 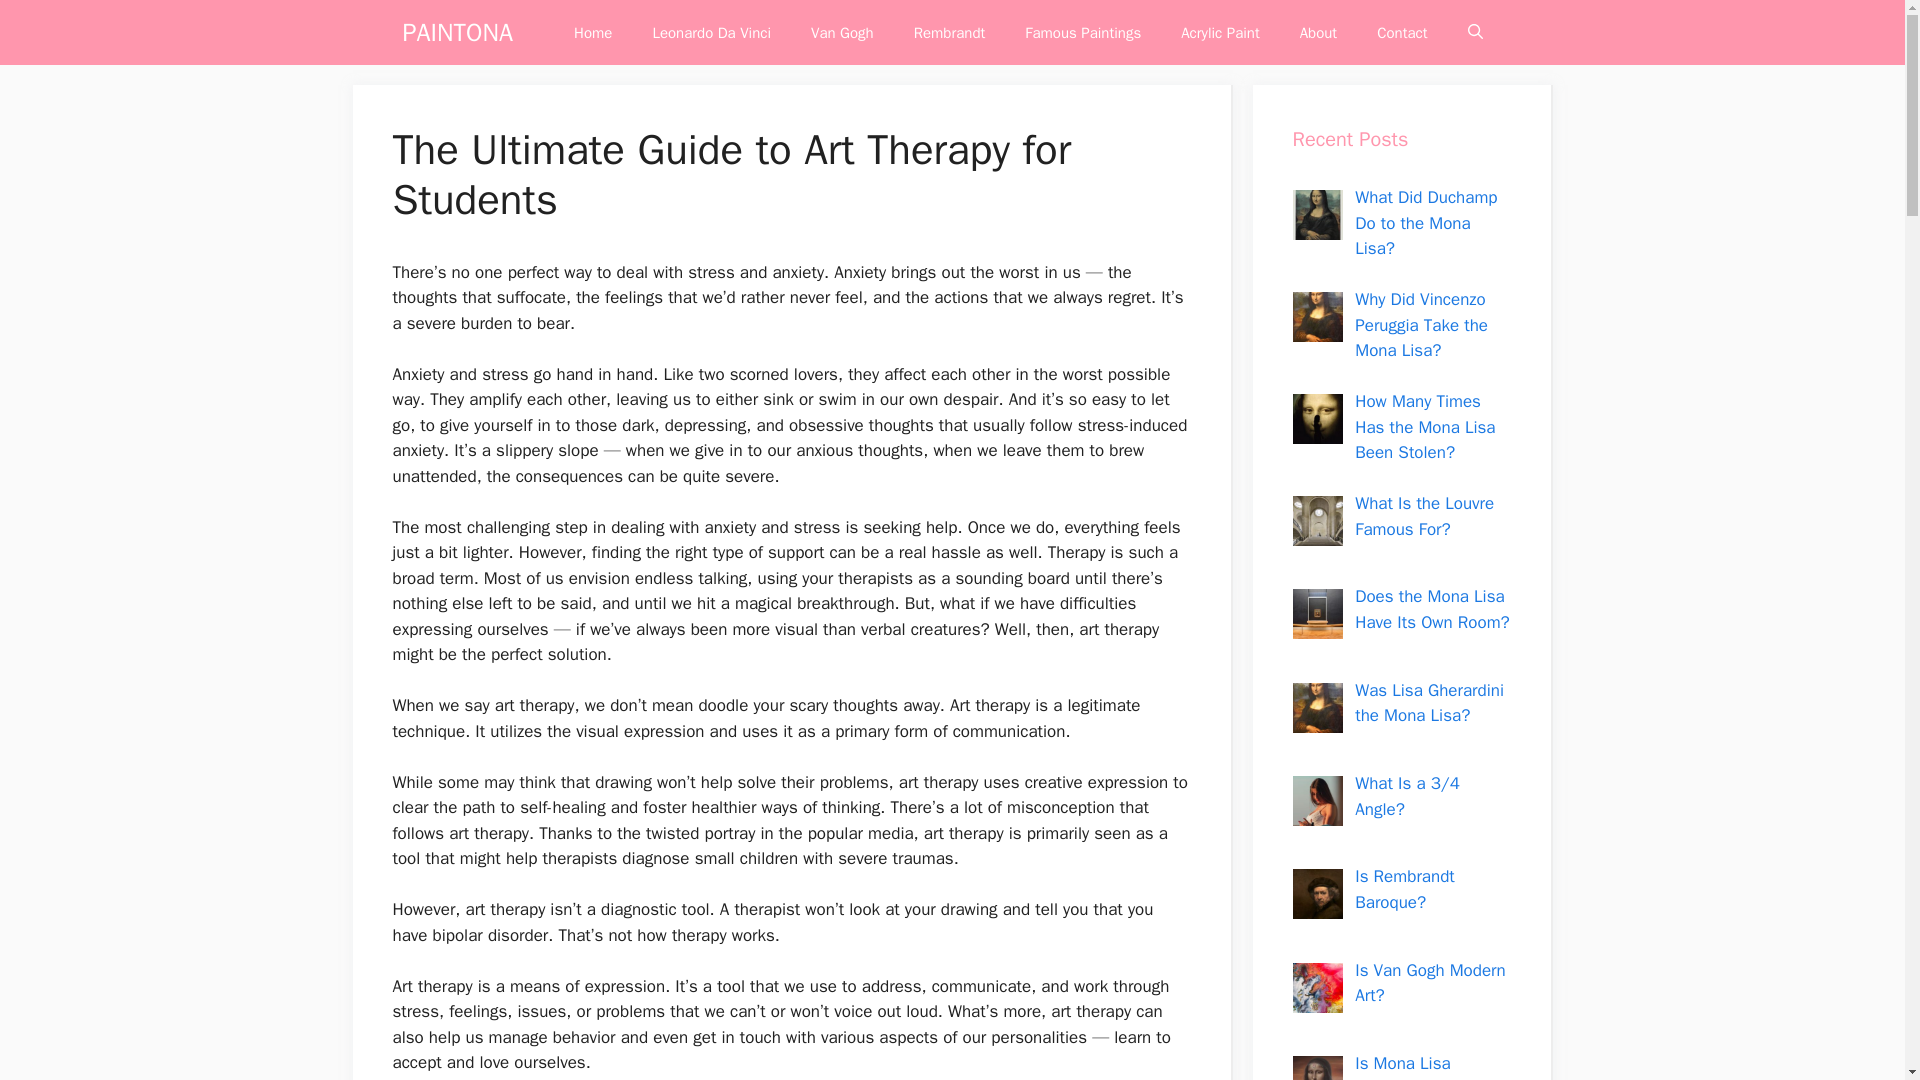 I want to click on Rembrandt, so click(x=950, y=32).